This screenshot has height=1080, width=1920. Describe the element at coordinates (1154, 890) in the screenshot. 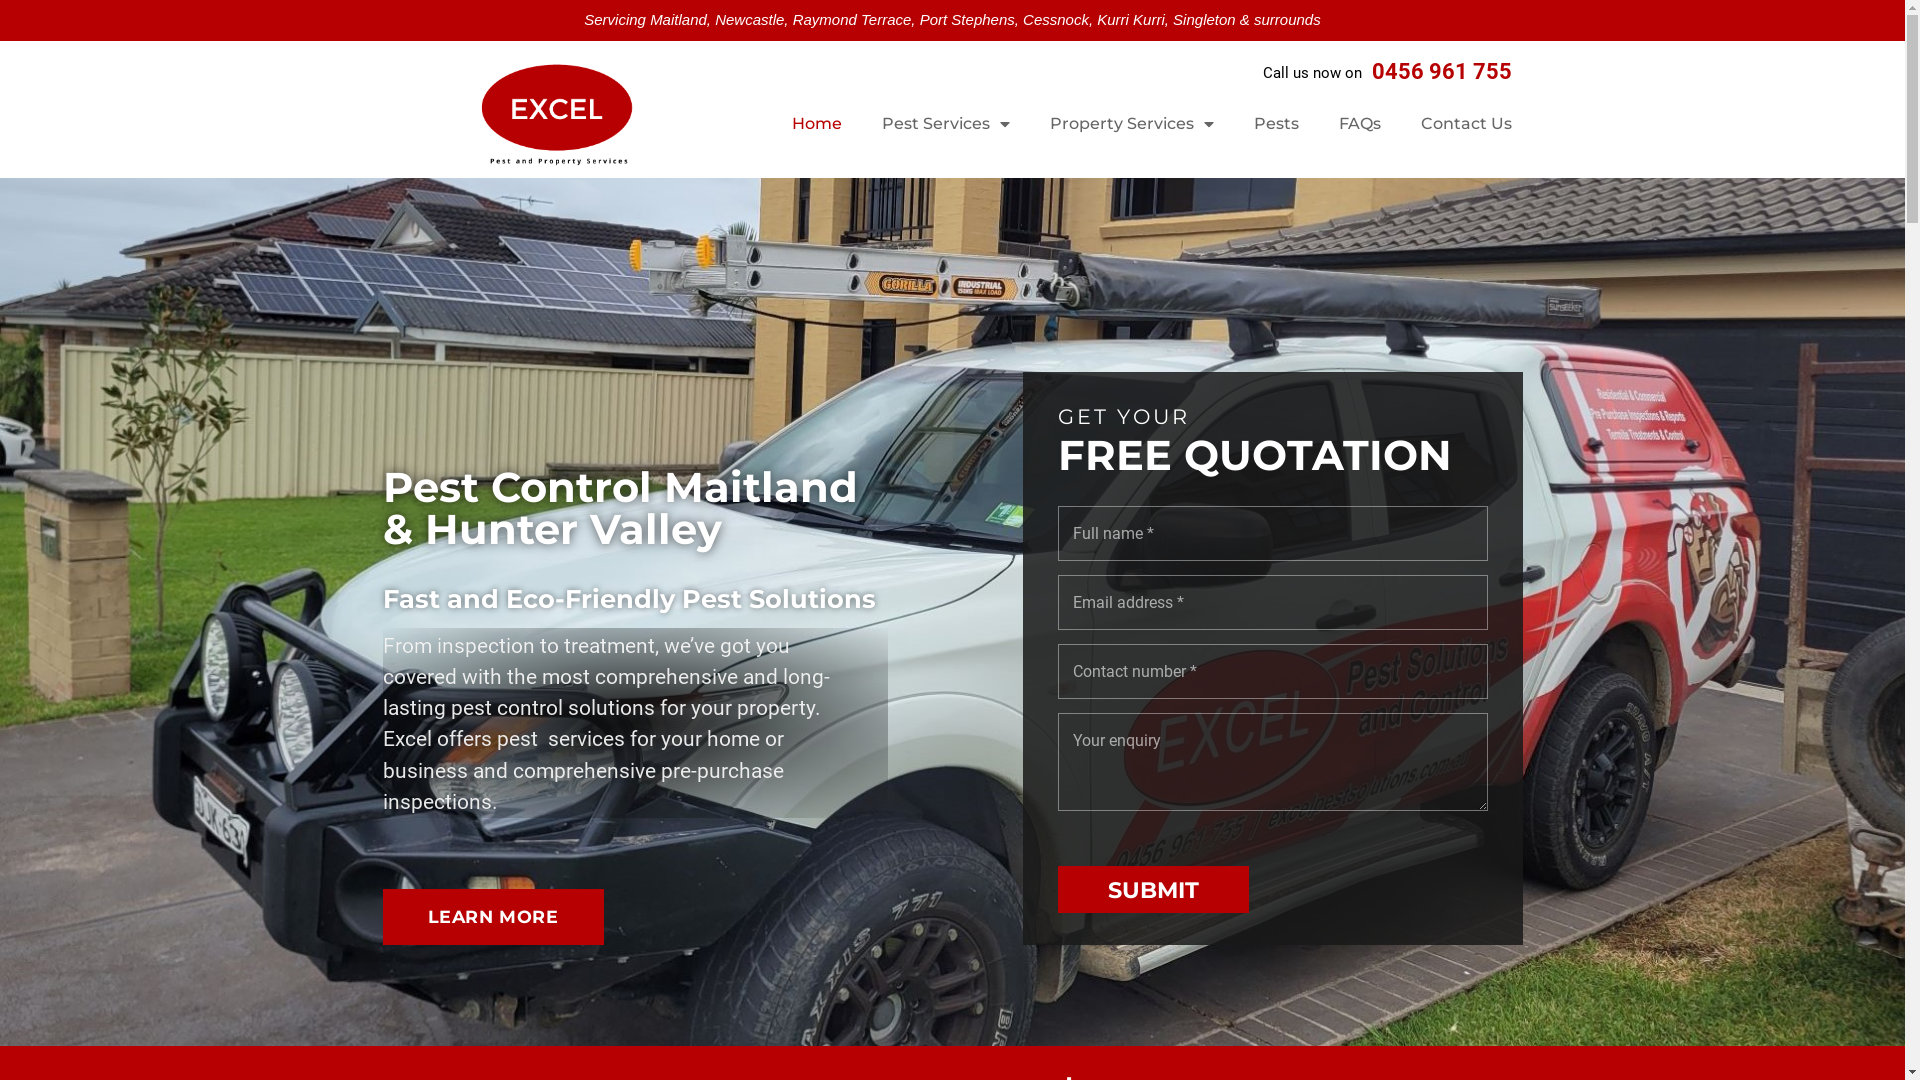

I see `SUBMIT` at that location.